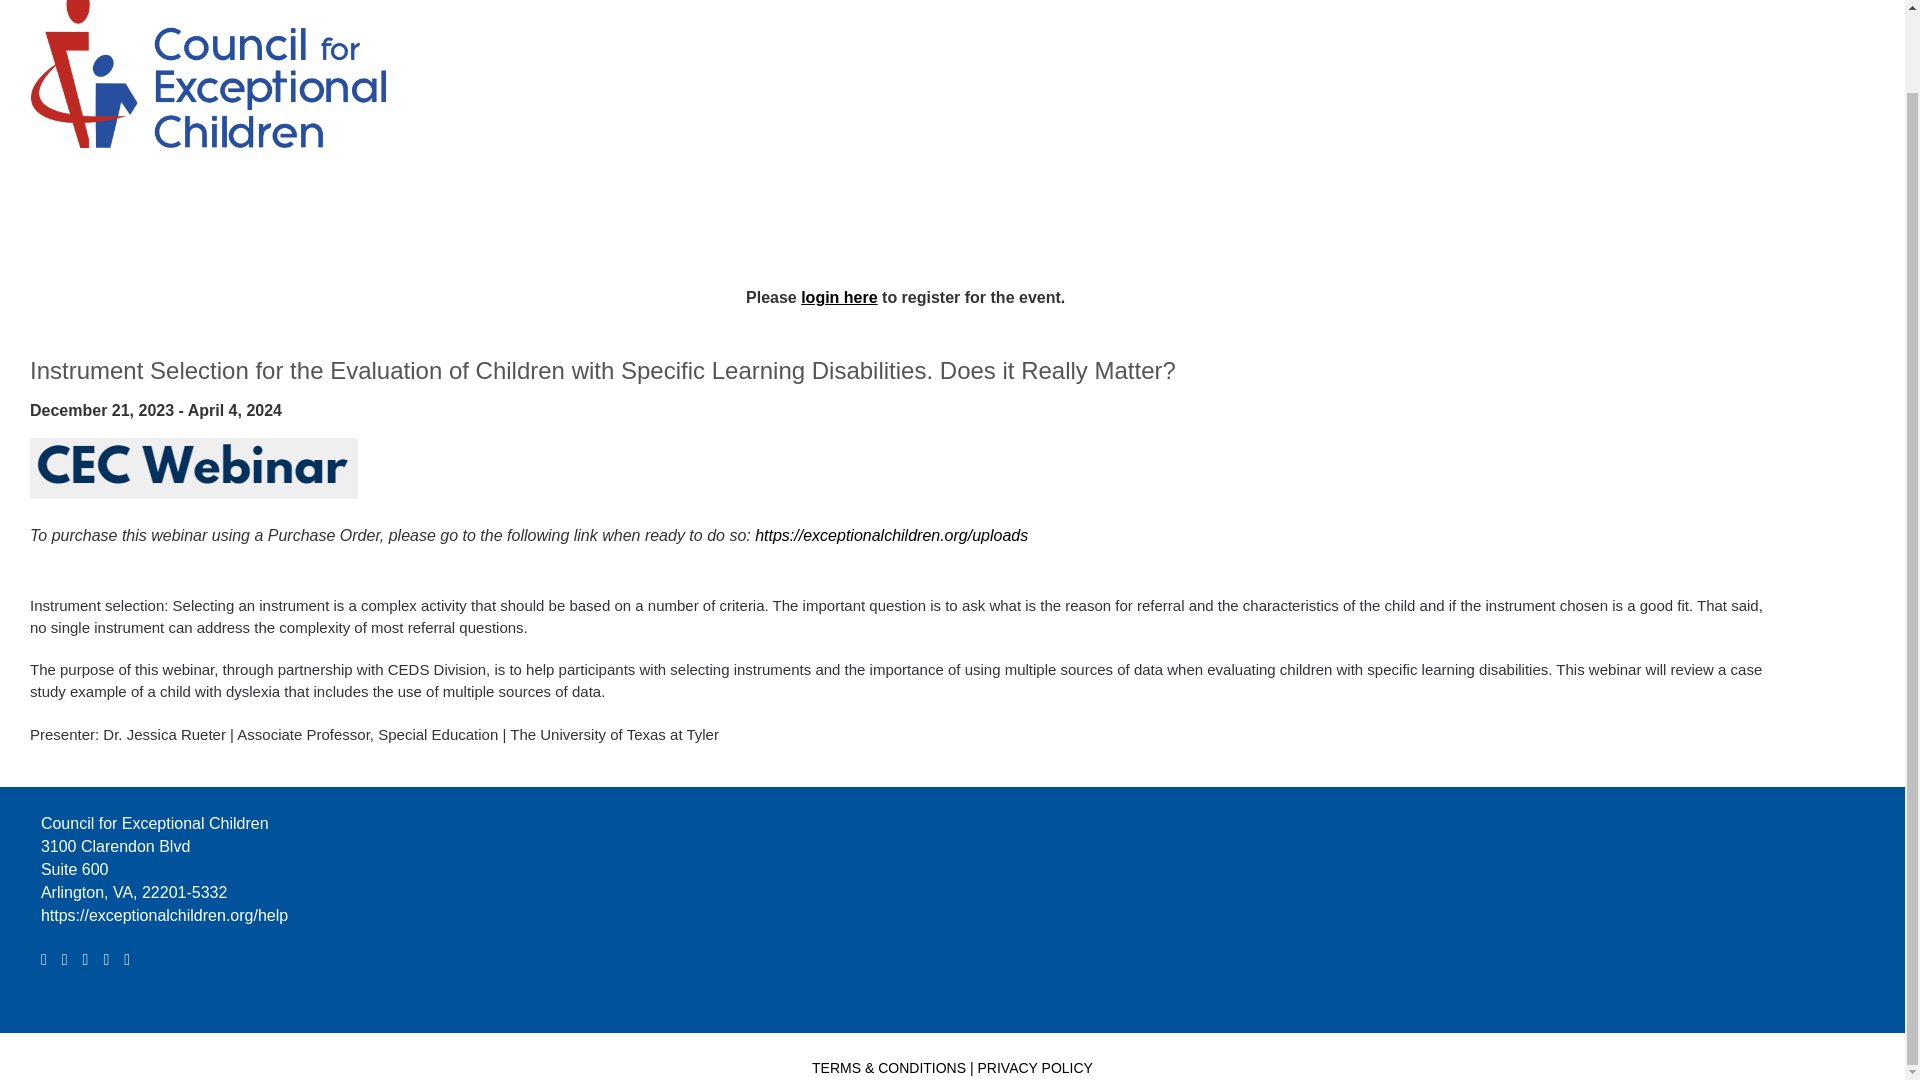 Image resolution: width=1920 pixels, height=1080 pixels. Describe the element at coordinates (1034, 1067) in the screenshot. I see `PRIVACY POLICY` at that location.